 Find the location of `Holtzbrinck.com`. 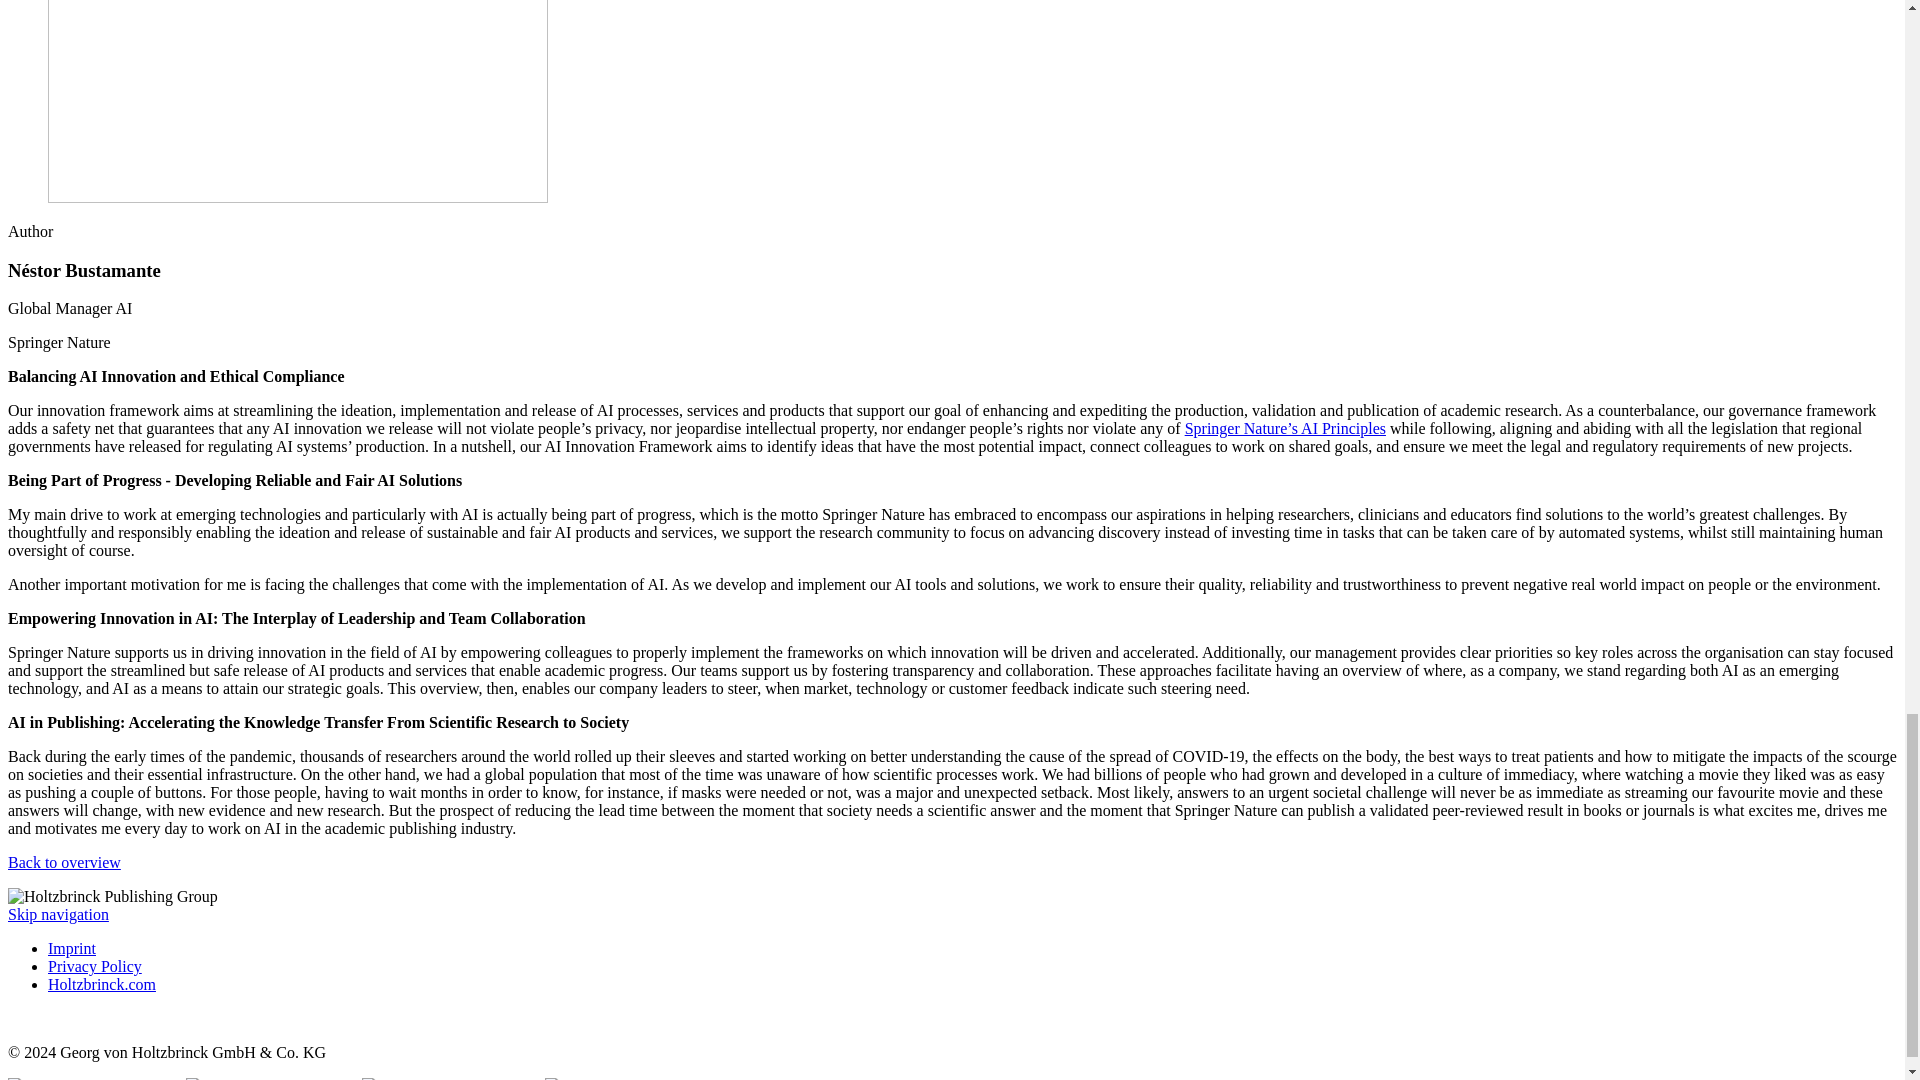

Holtzbrinck.com is located at coordinates (102, 984).